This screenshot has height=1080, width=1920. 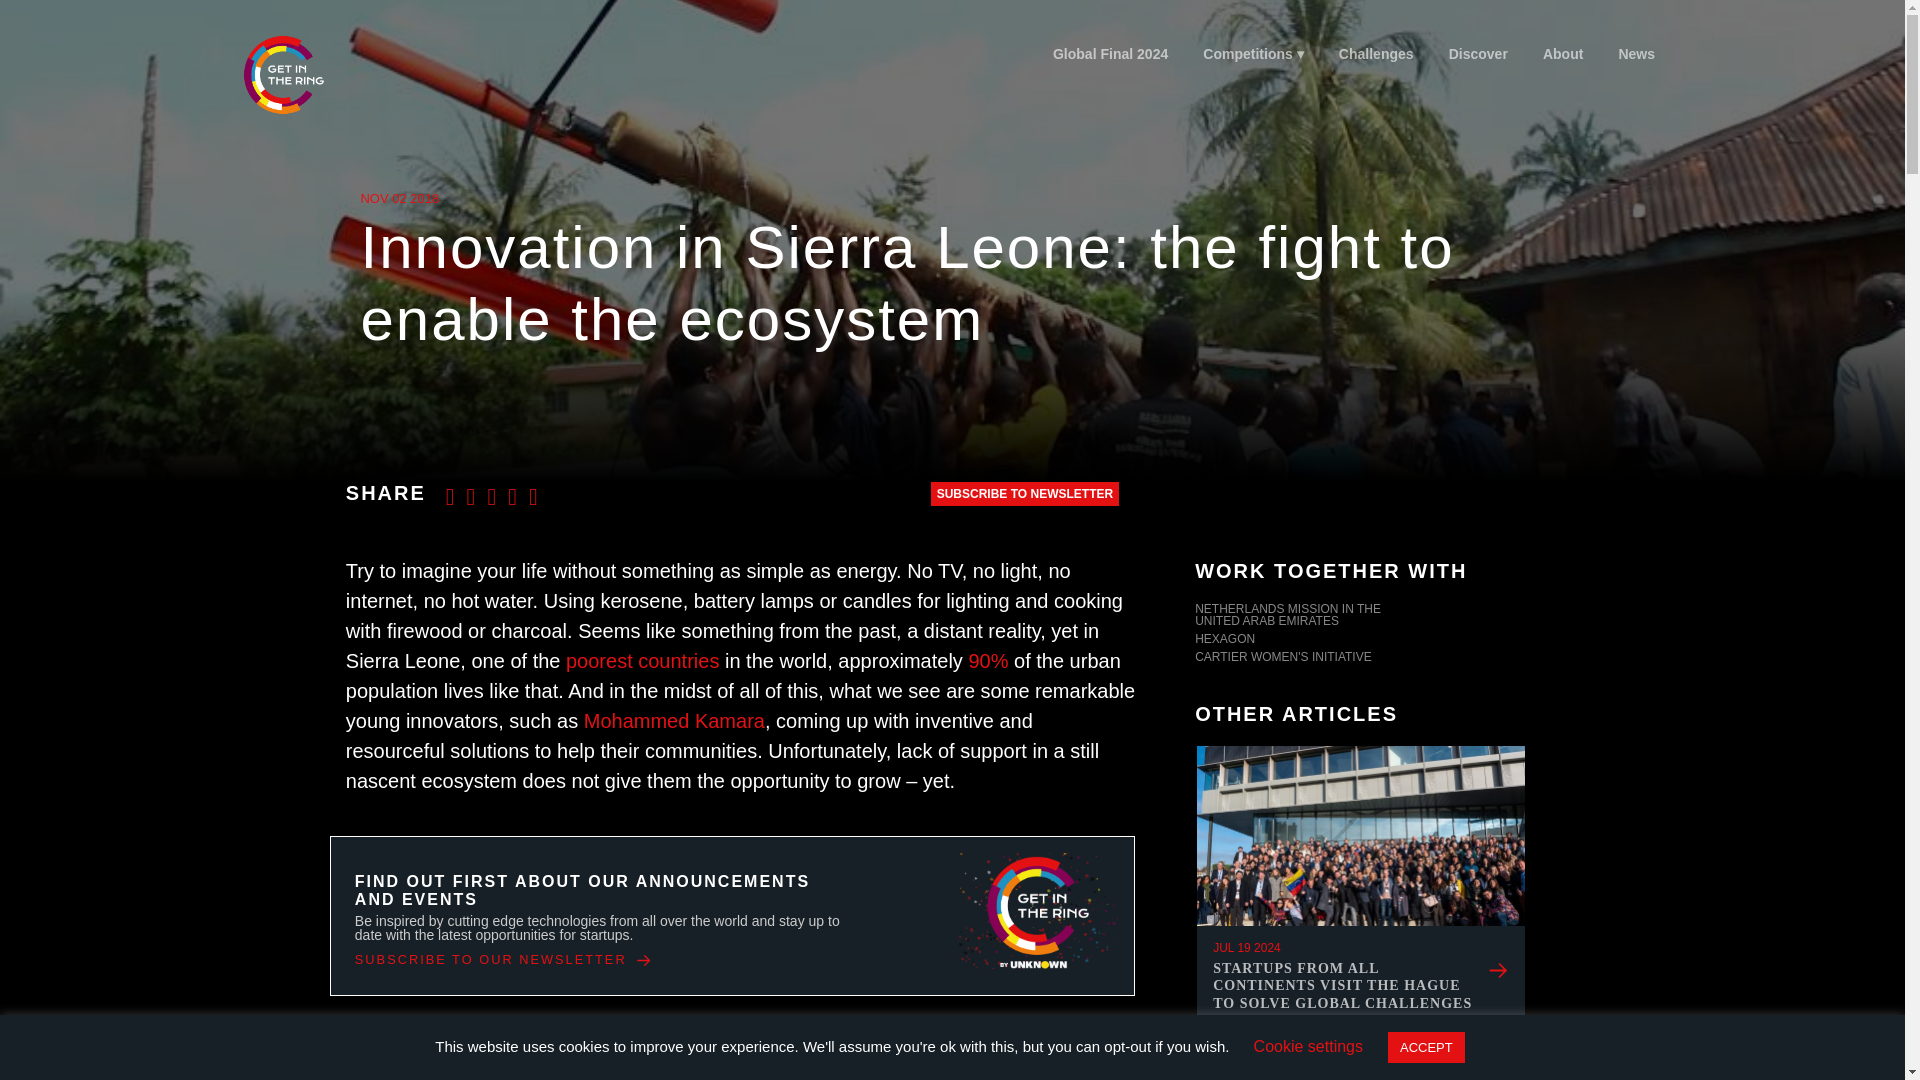 I want to click on Get in the Ring, so click(x=307, y=74).